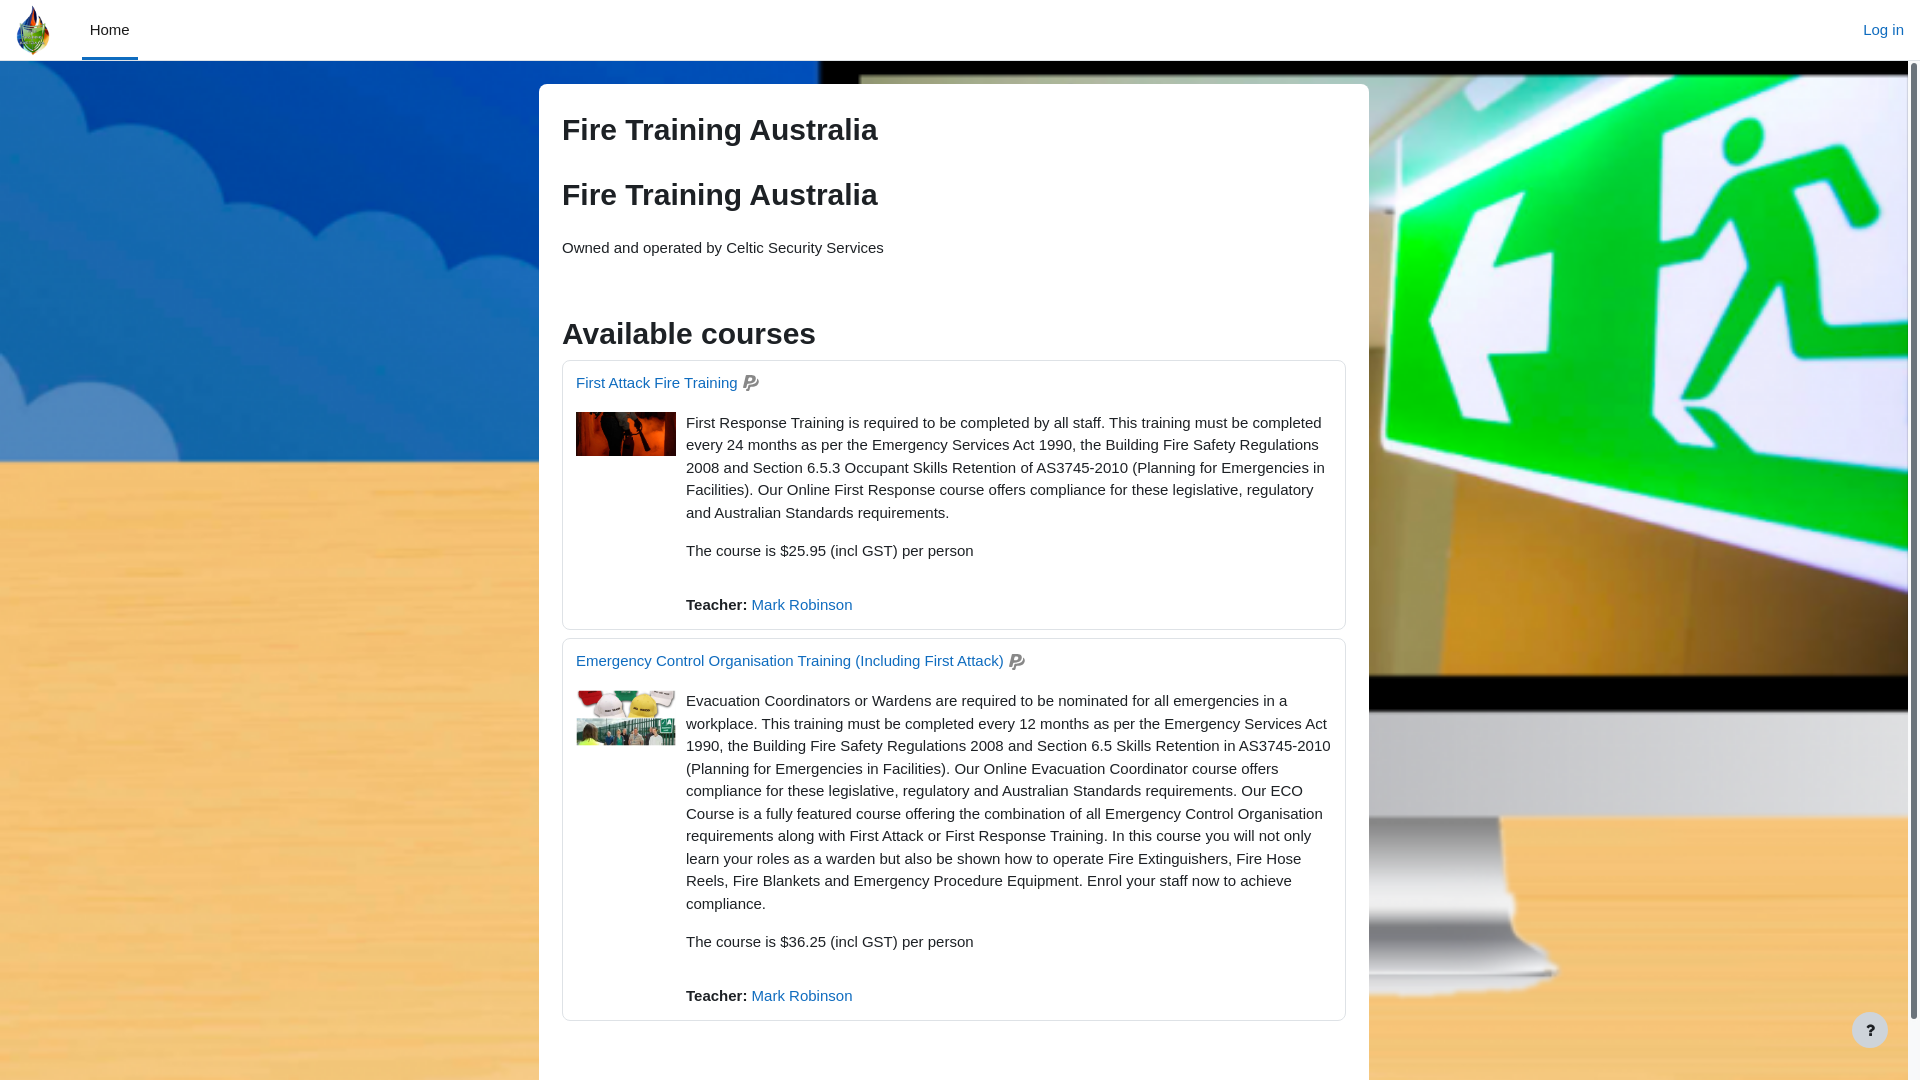  I want to click on Log in, so click(1884, 30).